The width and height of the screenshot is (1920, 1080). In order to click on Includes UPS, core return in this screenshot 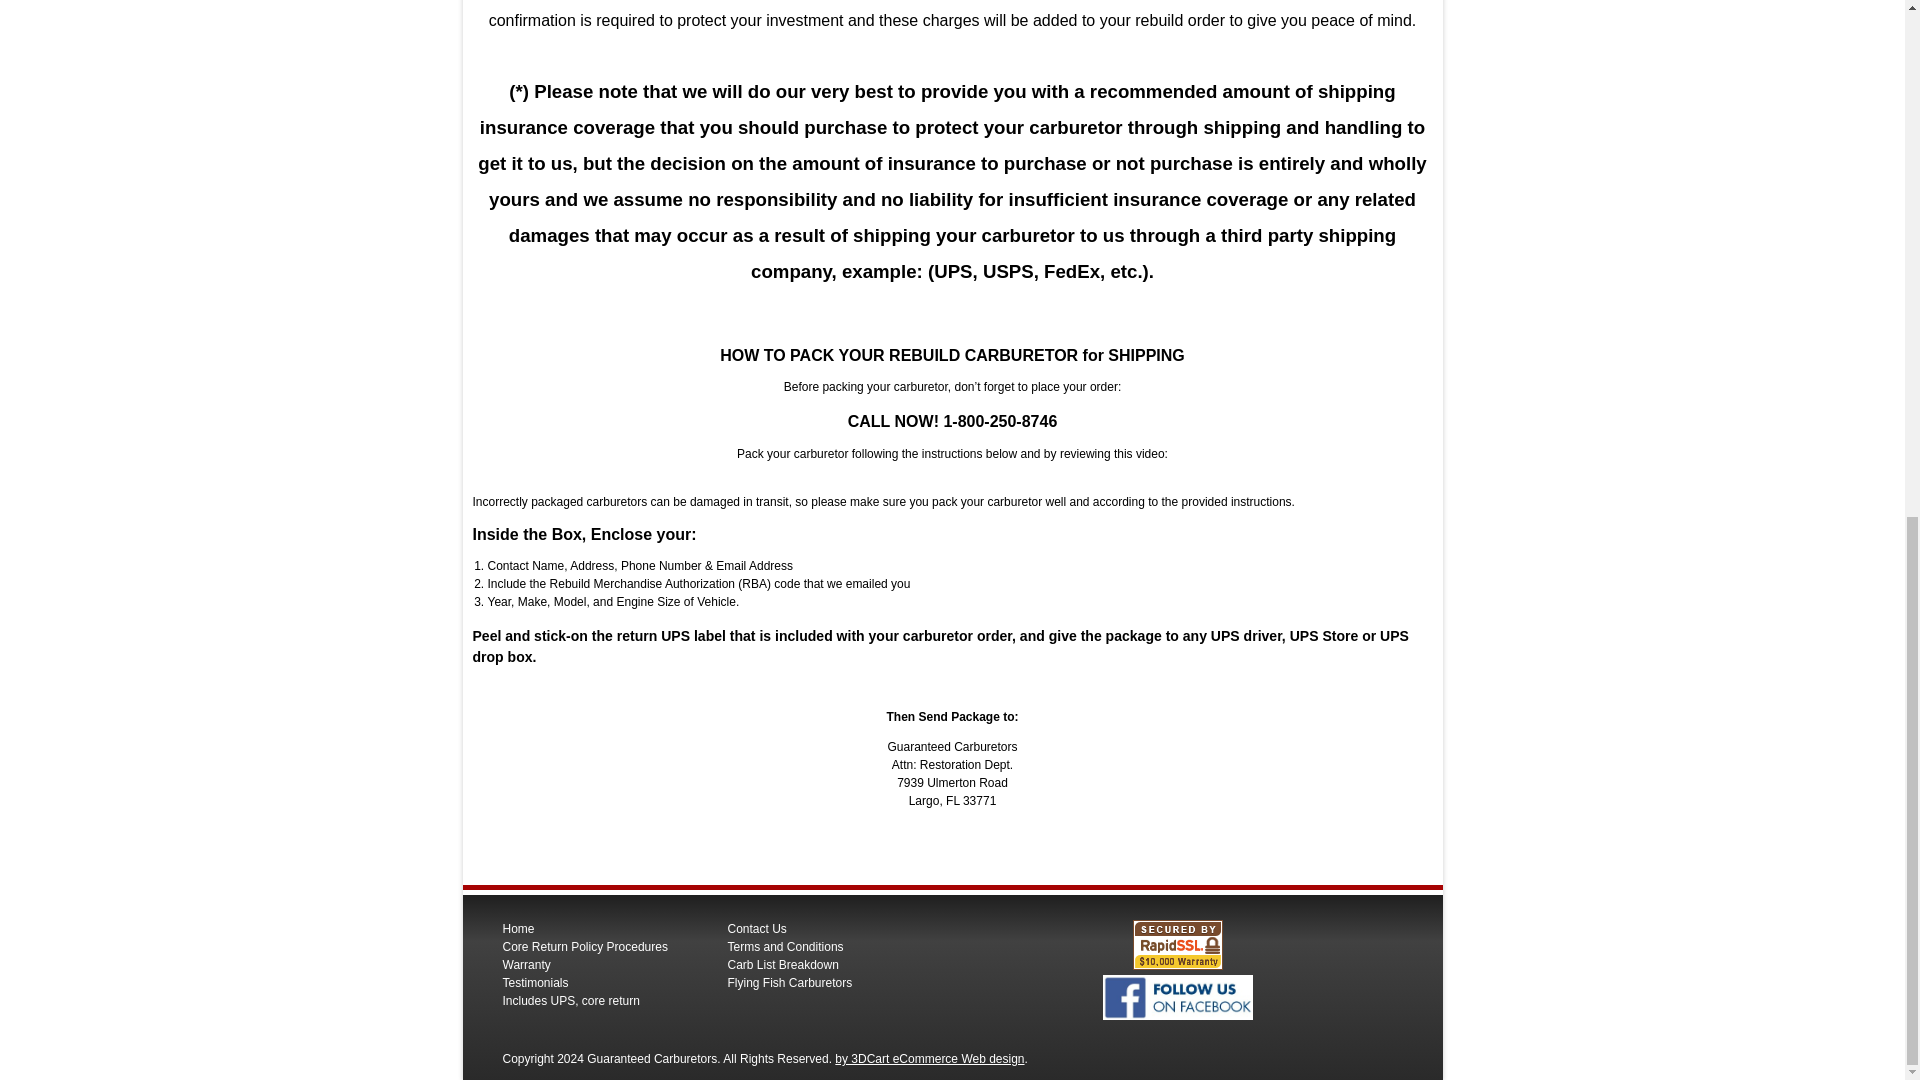, I will do `click(570, 1000)`.